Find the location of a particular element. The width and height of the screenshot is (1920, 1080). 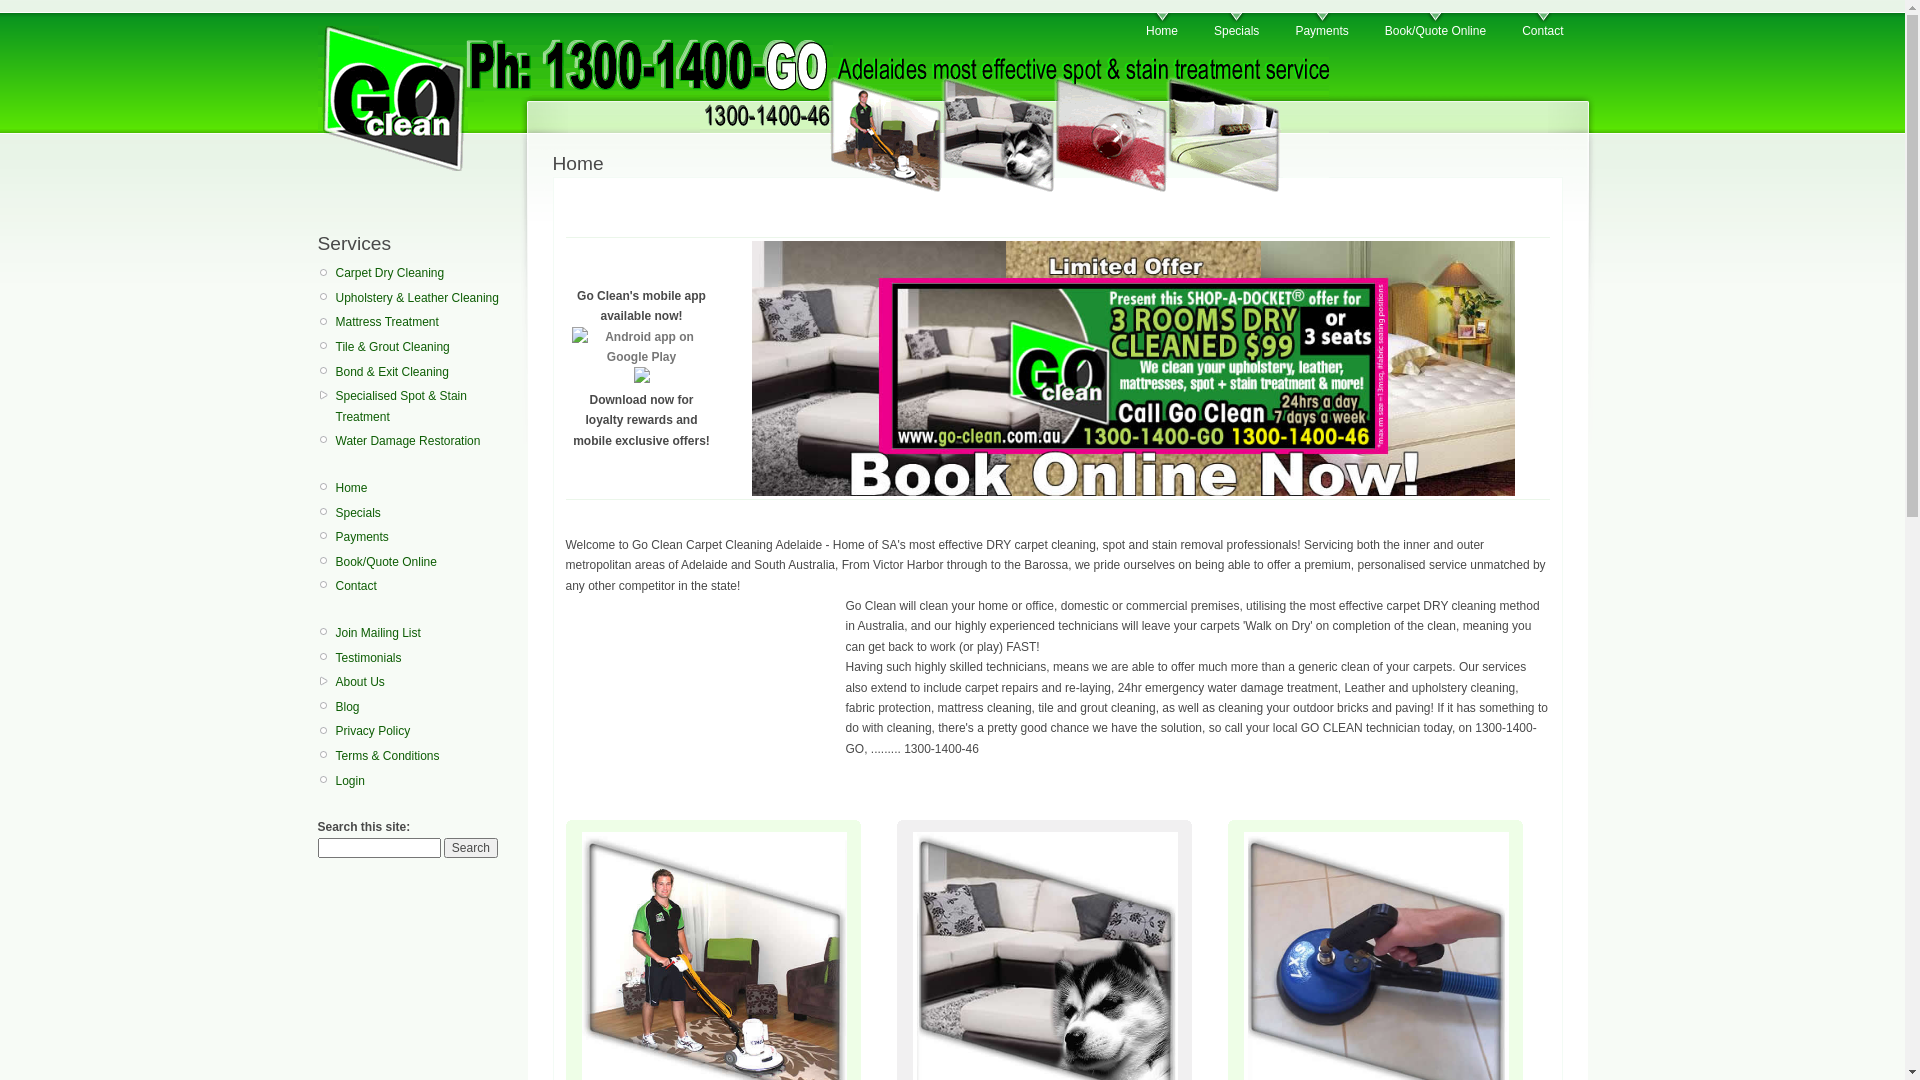

Bond & Exit Cleaning is located at coordinates (424, 372).